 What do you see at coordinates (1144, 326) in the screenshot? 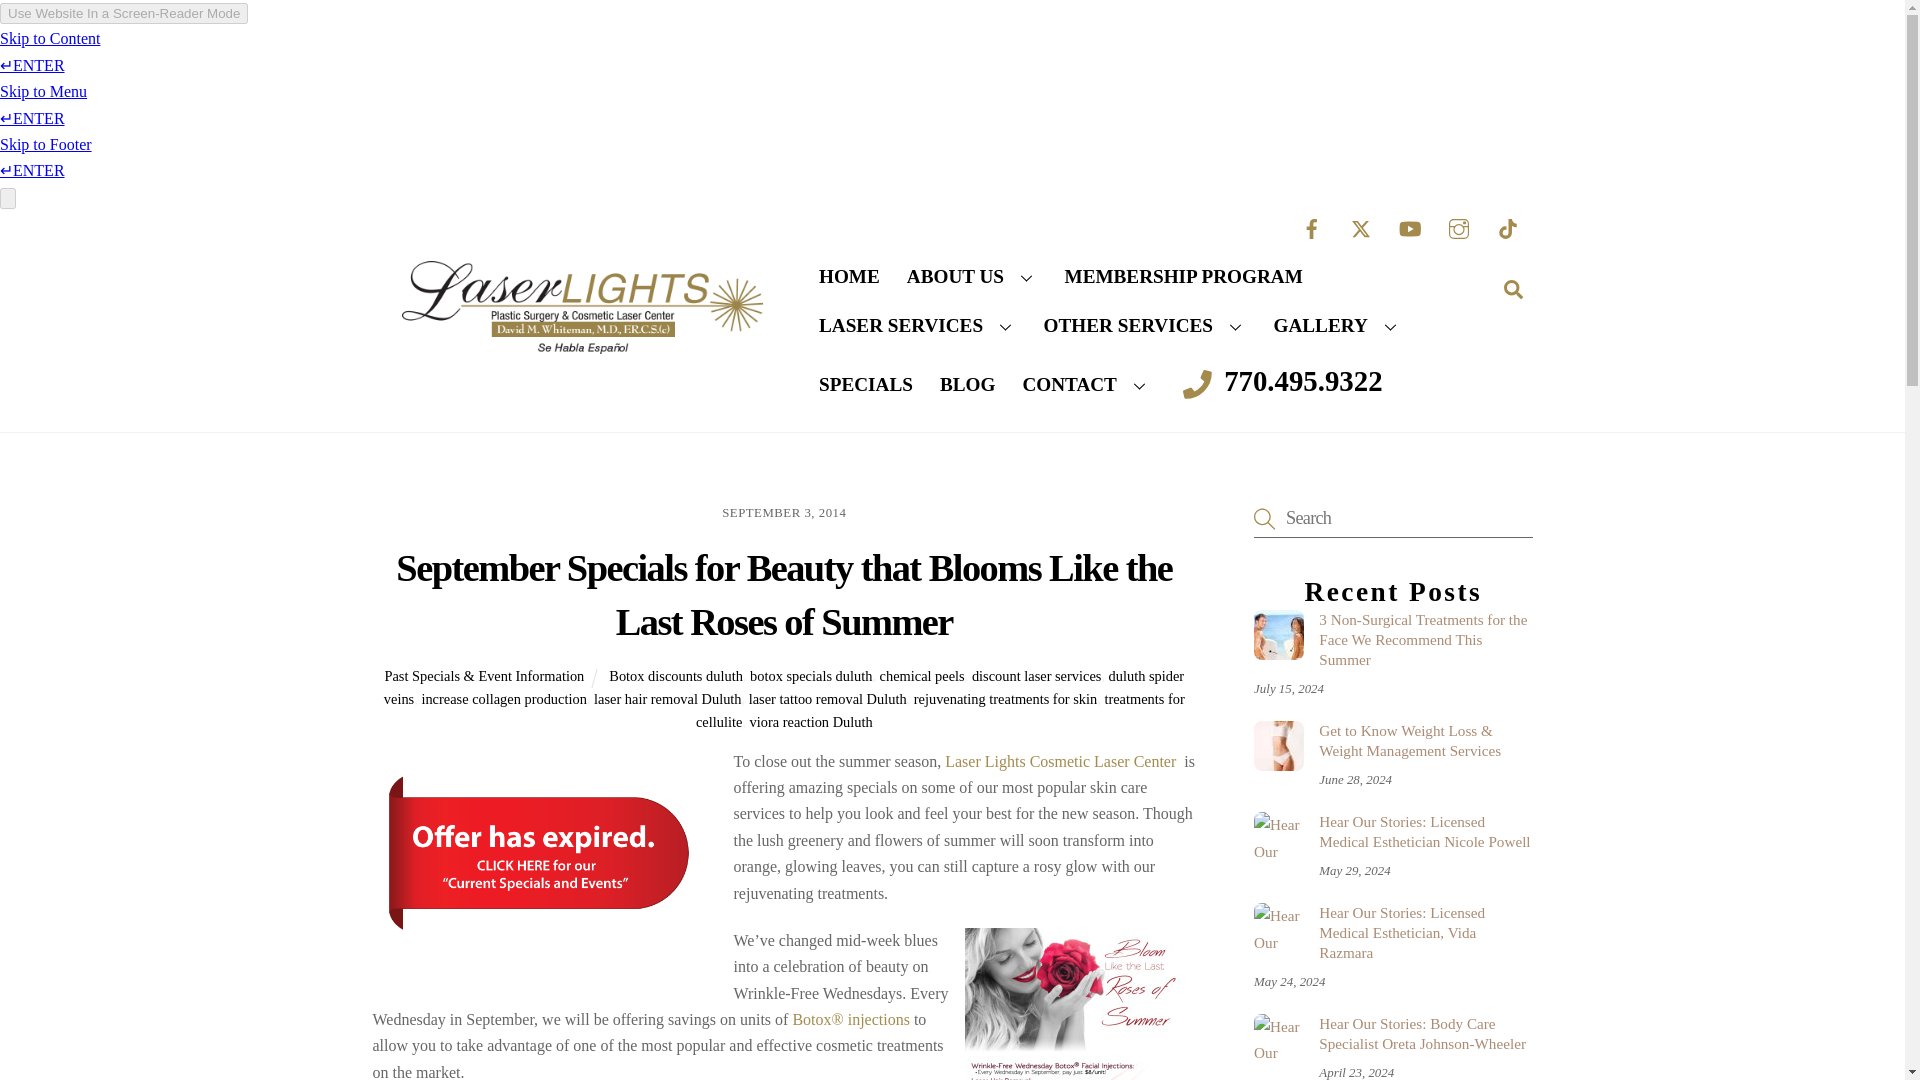
I see `OTHER SERVICES` at bounding box center [1144, 326].